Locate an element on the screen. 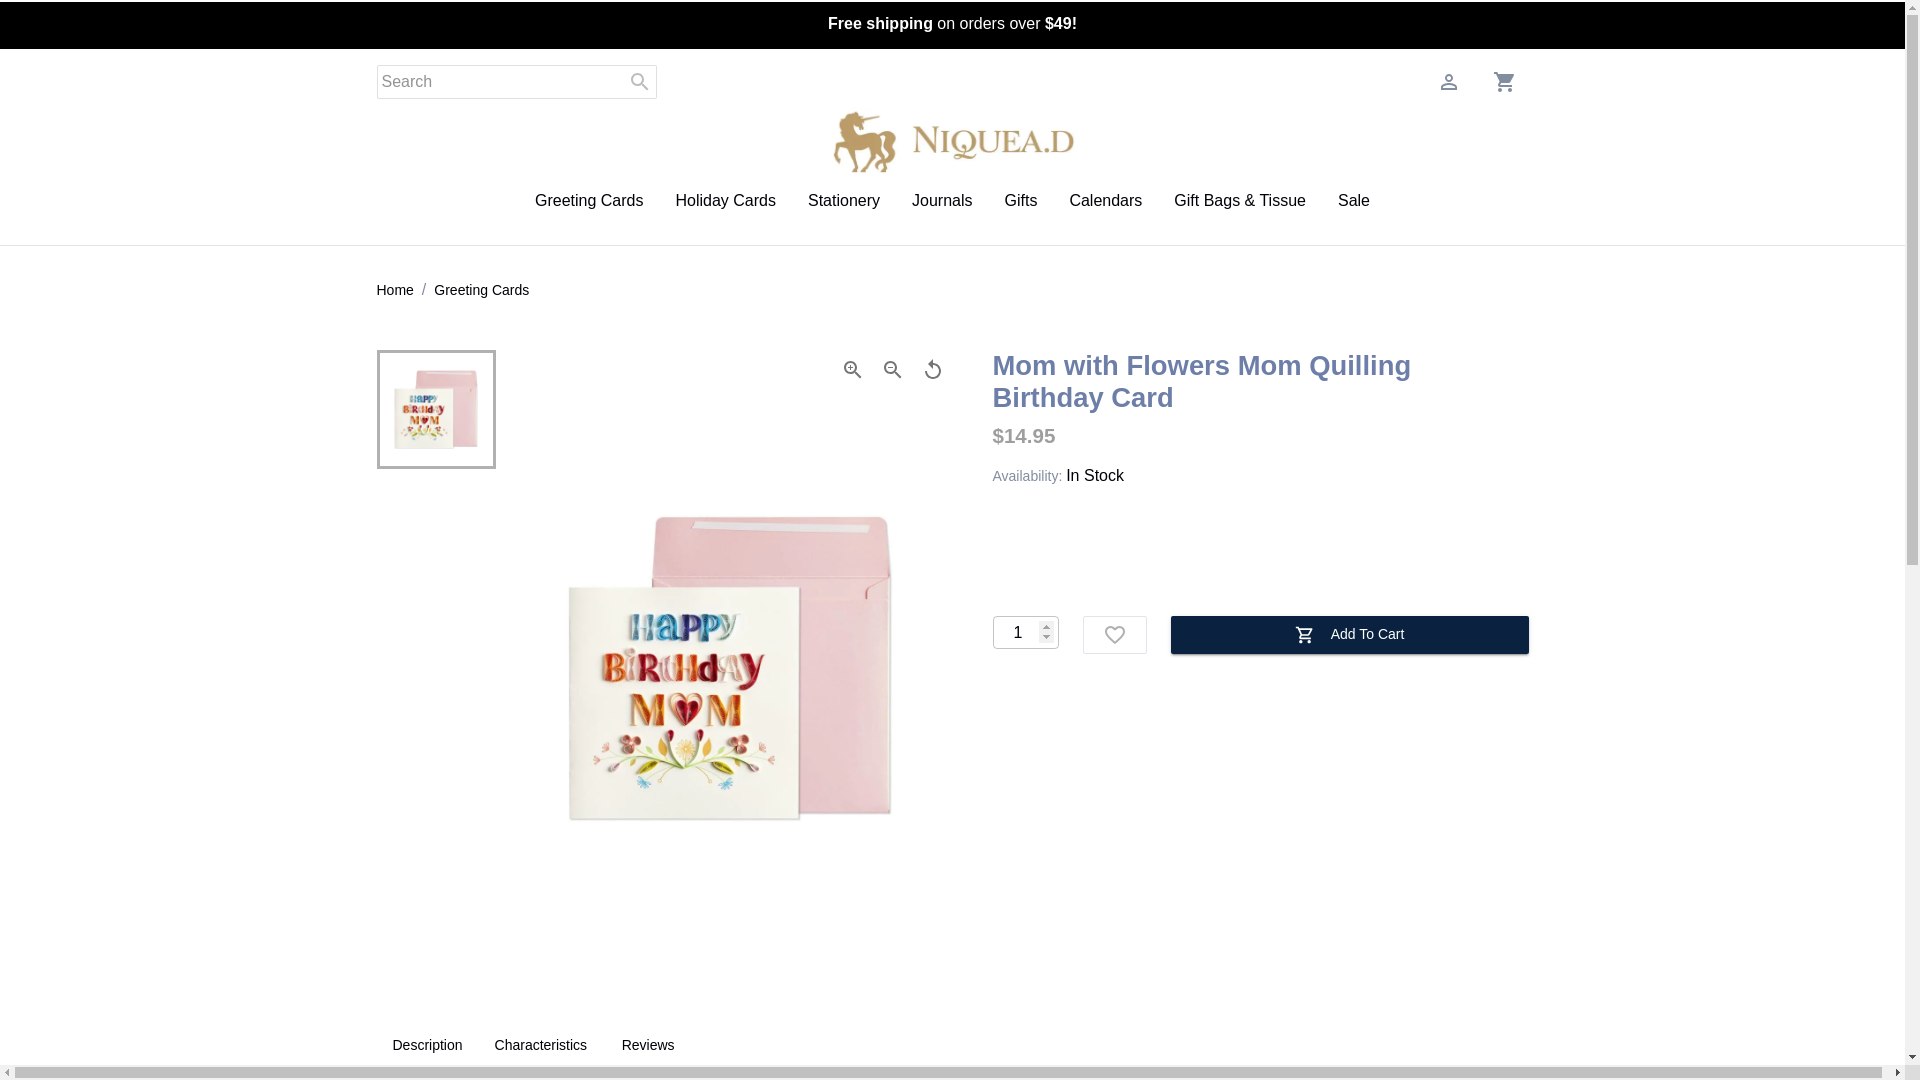  Add To Cart is located at coordinates (1348, 634).